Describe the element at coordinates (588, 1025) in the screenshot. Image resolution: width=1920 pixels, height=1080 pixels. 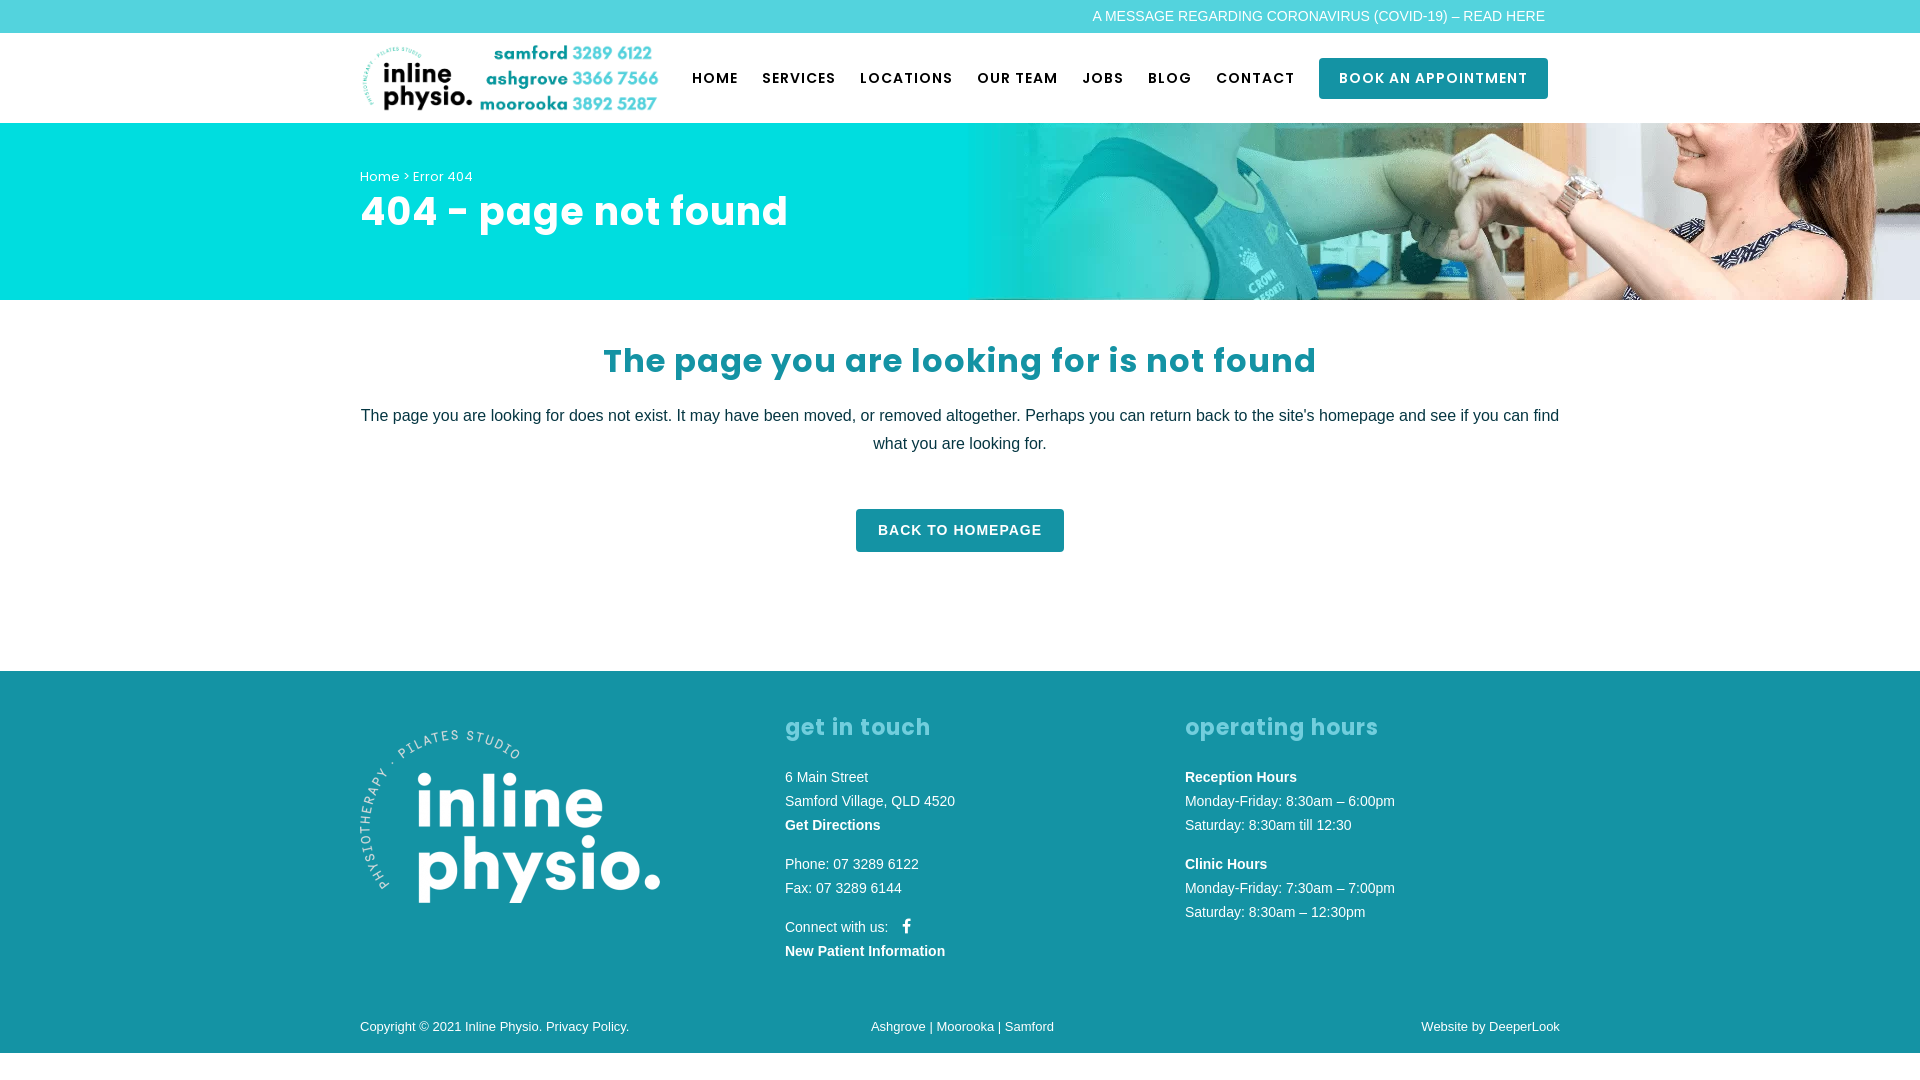
I see `Privacy Policy.` at that location.